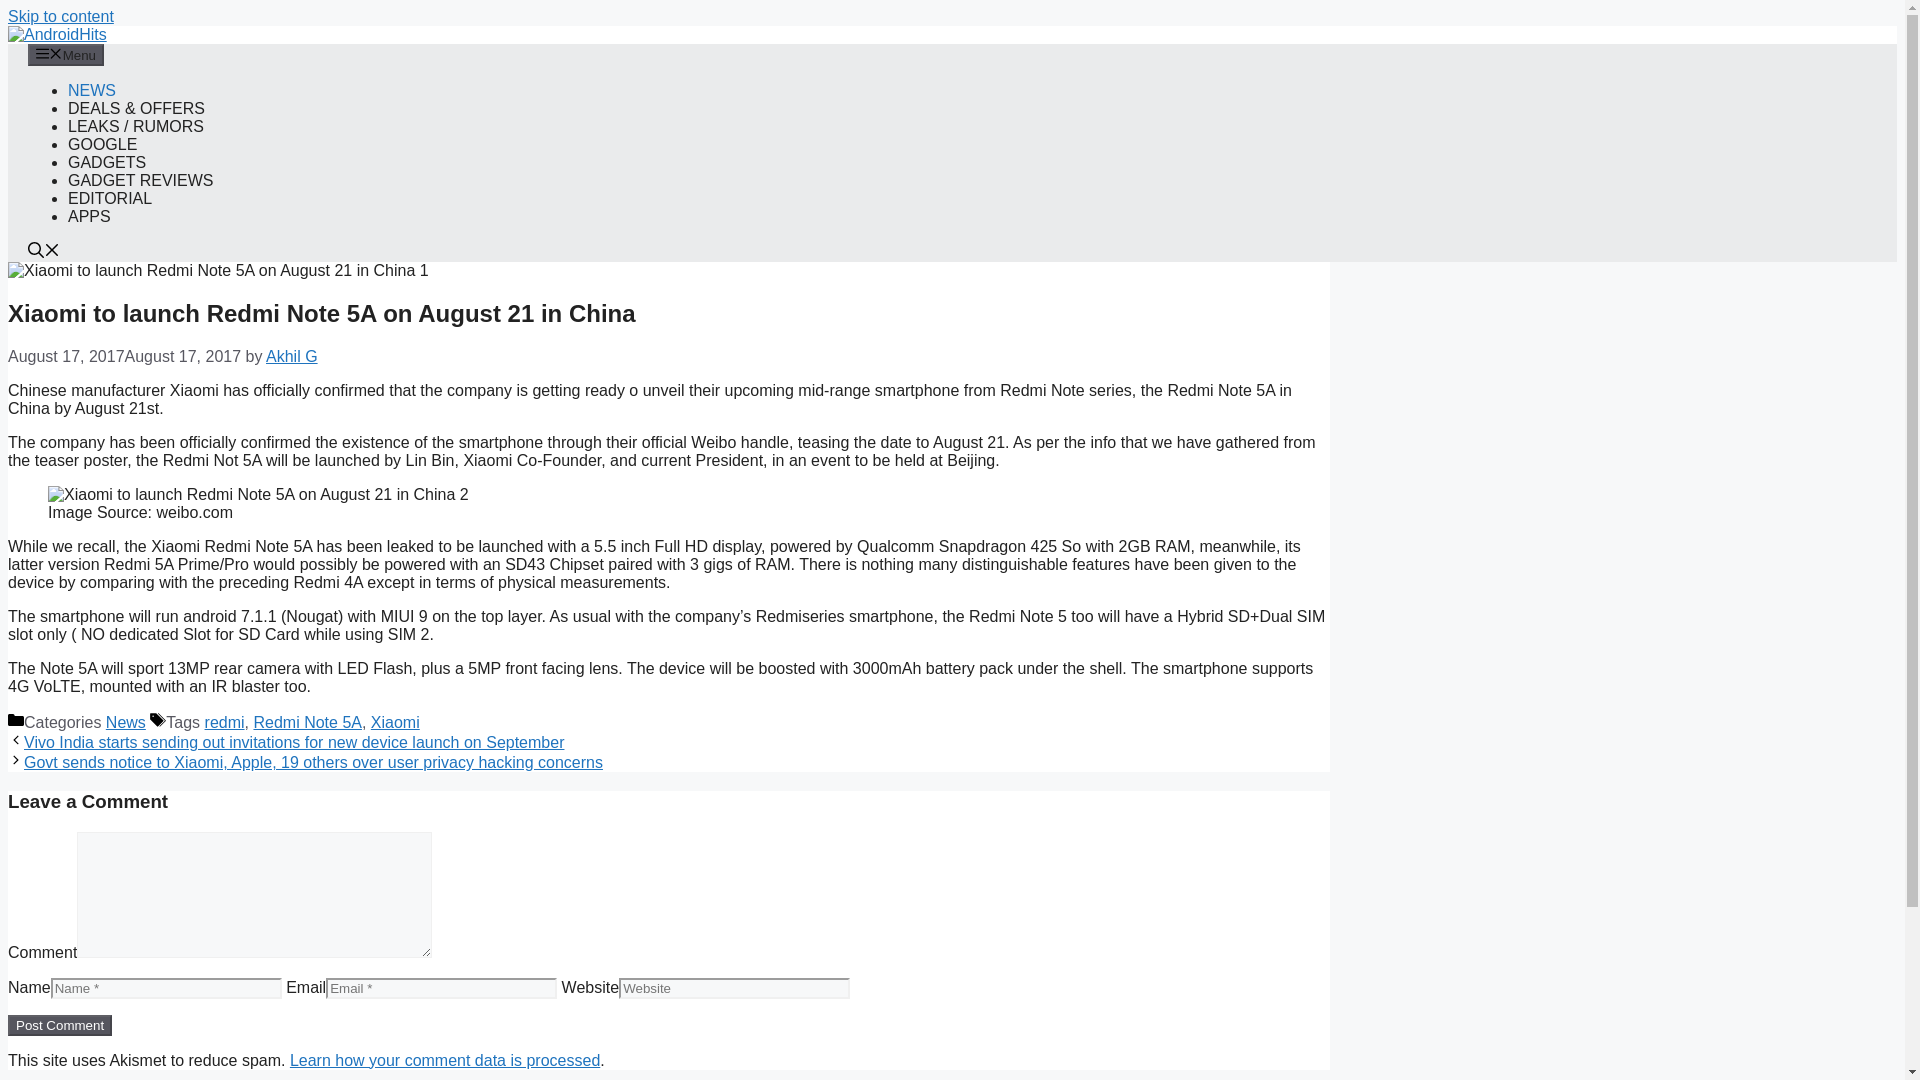  What do you see at coordinates (89, 216) in the screenshot?
I see `APPS` at bounding box center [89, 216].